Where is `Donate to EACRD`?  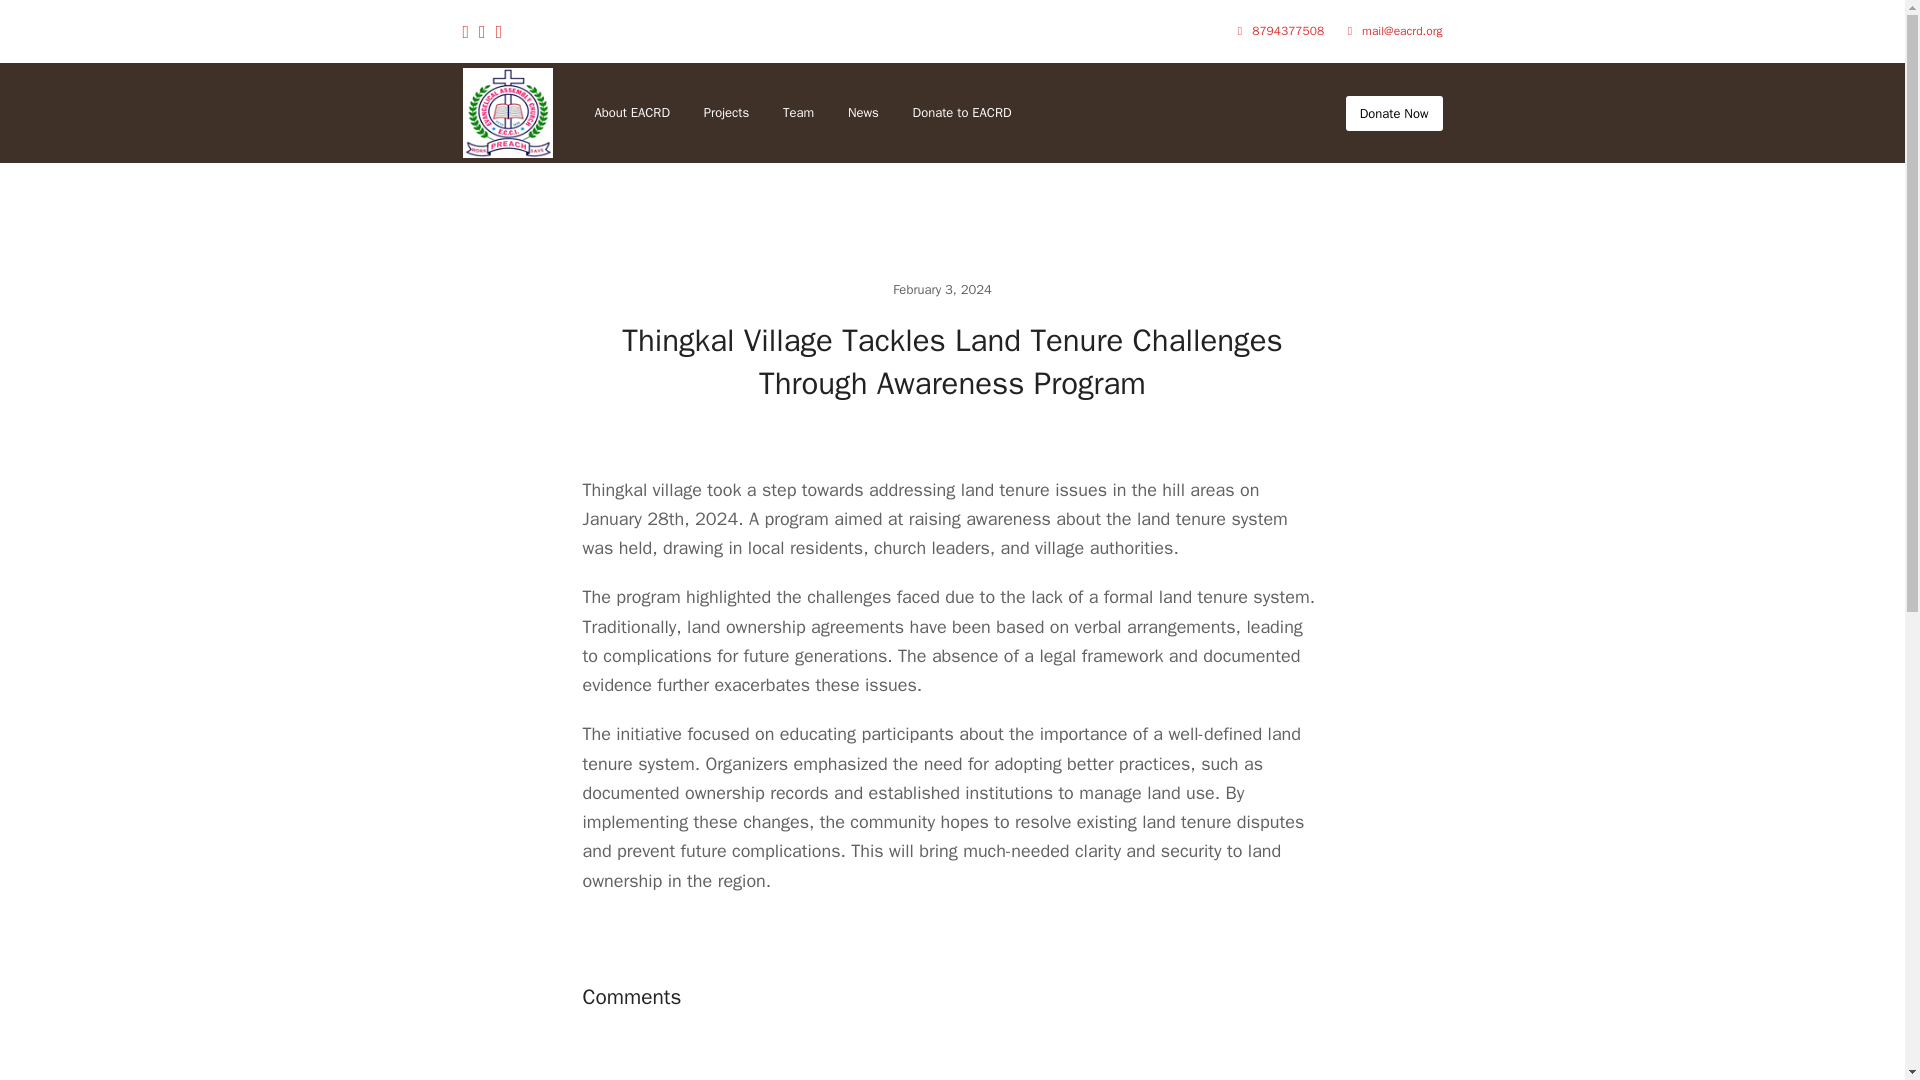 Donate to EACRD is located at coordinates (962, 112).